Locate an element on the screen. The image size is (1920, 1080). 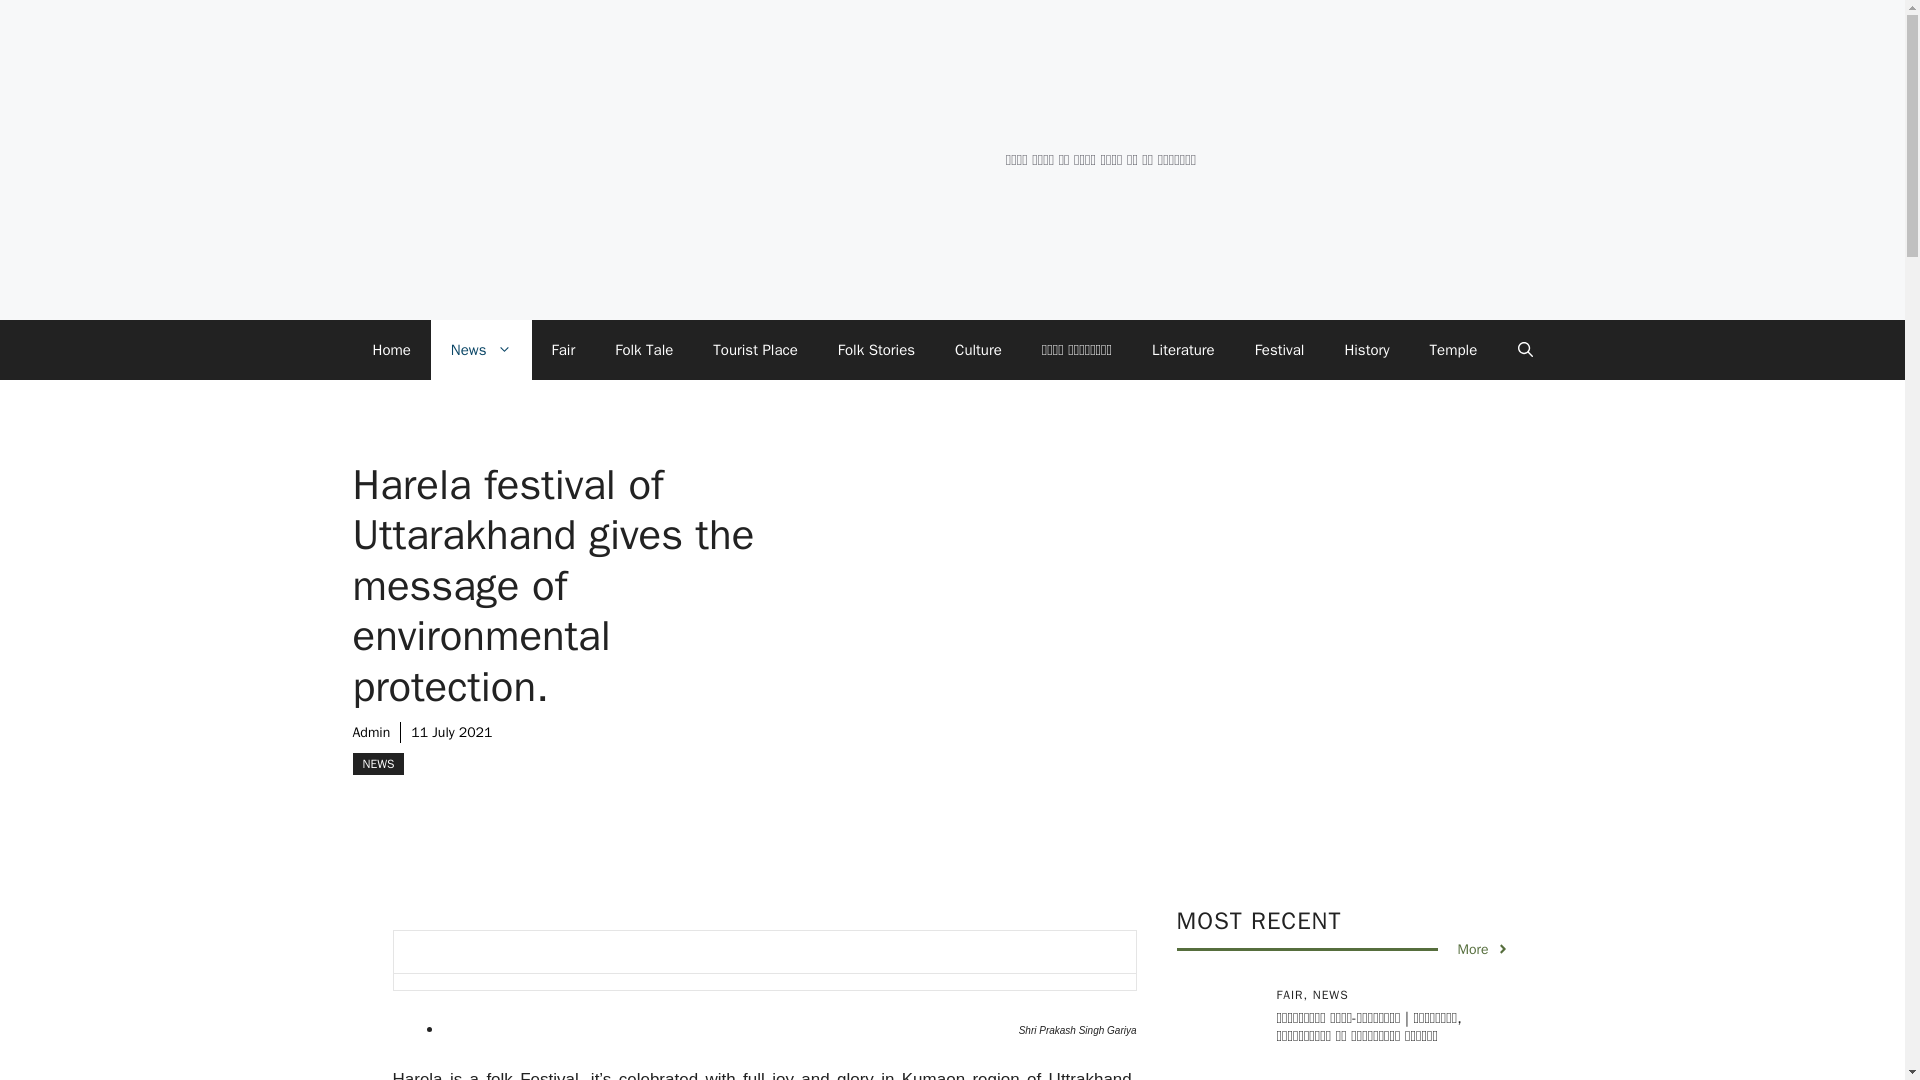
Festival is located at coordinates (1279, 350).